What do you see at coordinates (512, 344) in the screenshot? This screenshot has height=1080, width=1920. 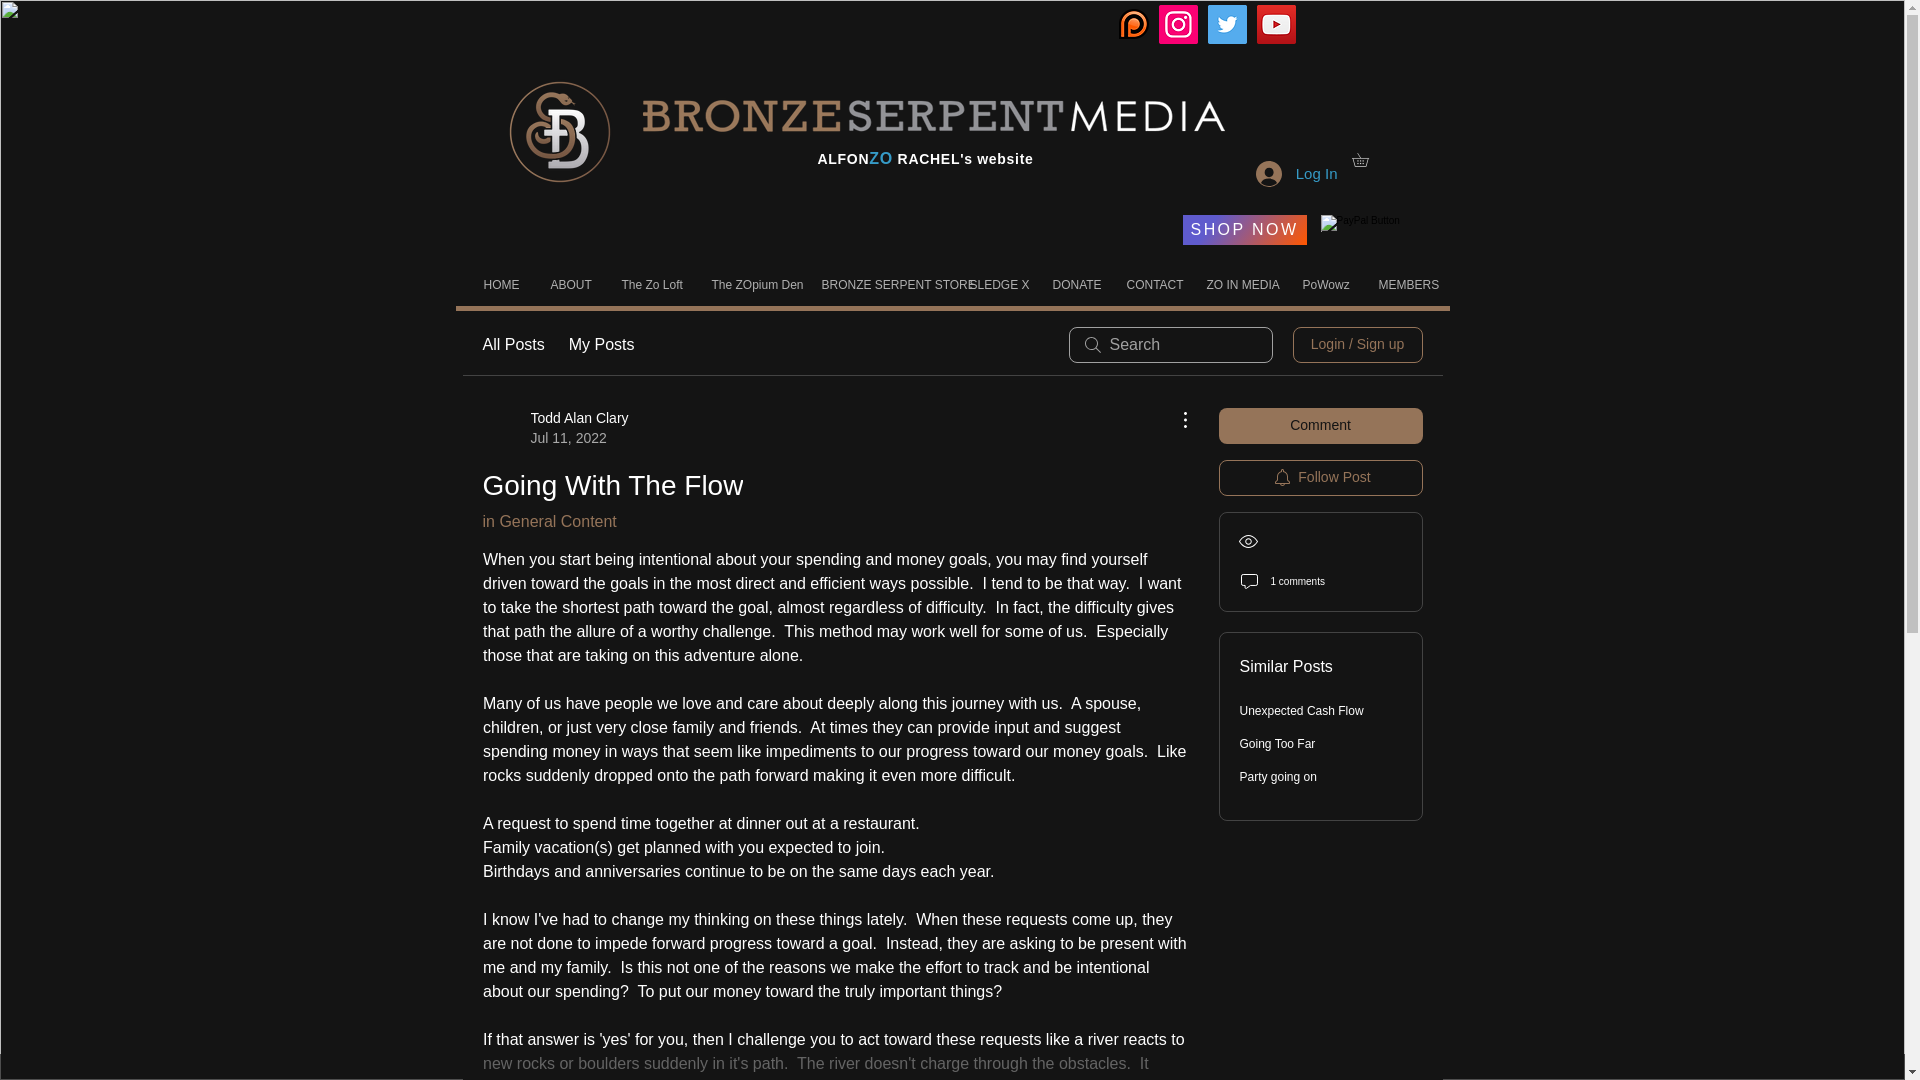 I see `All Posts` at bounding box center [512, 344].